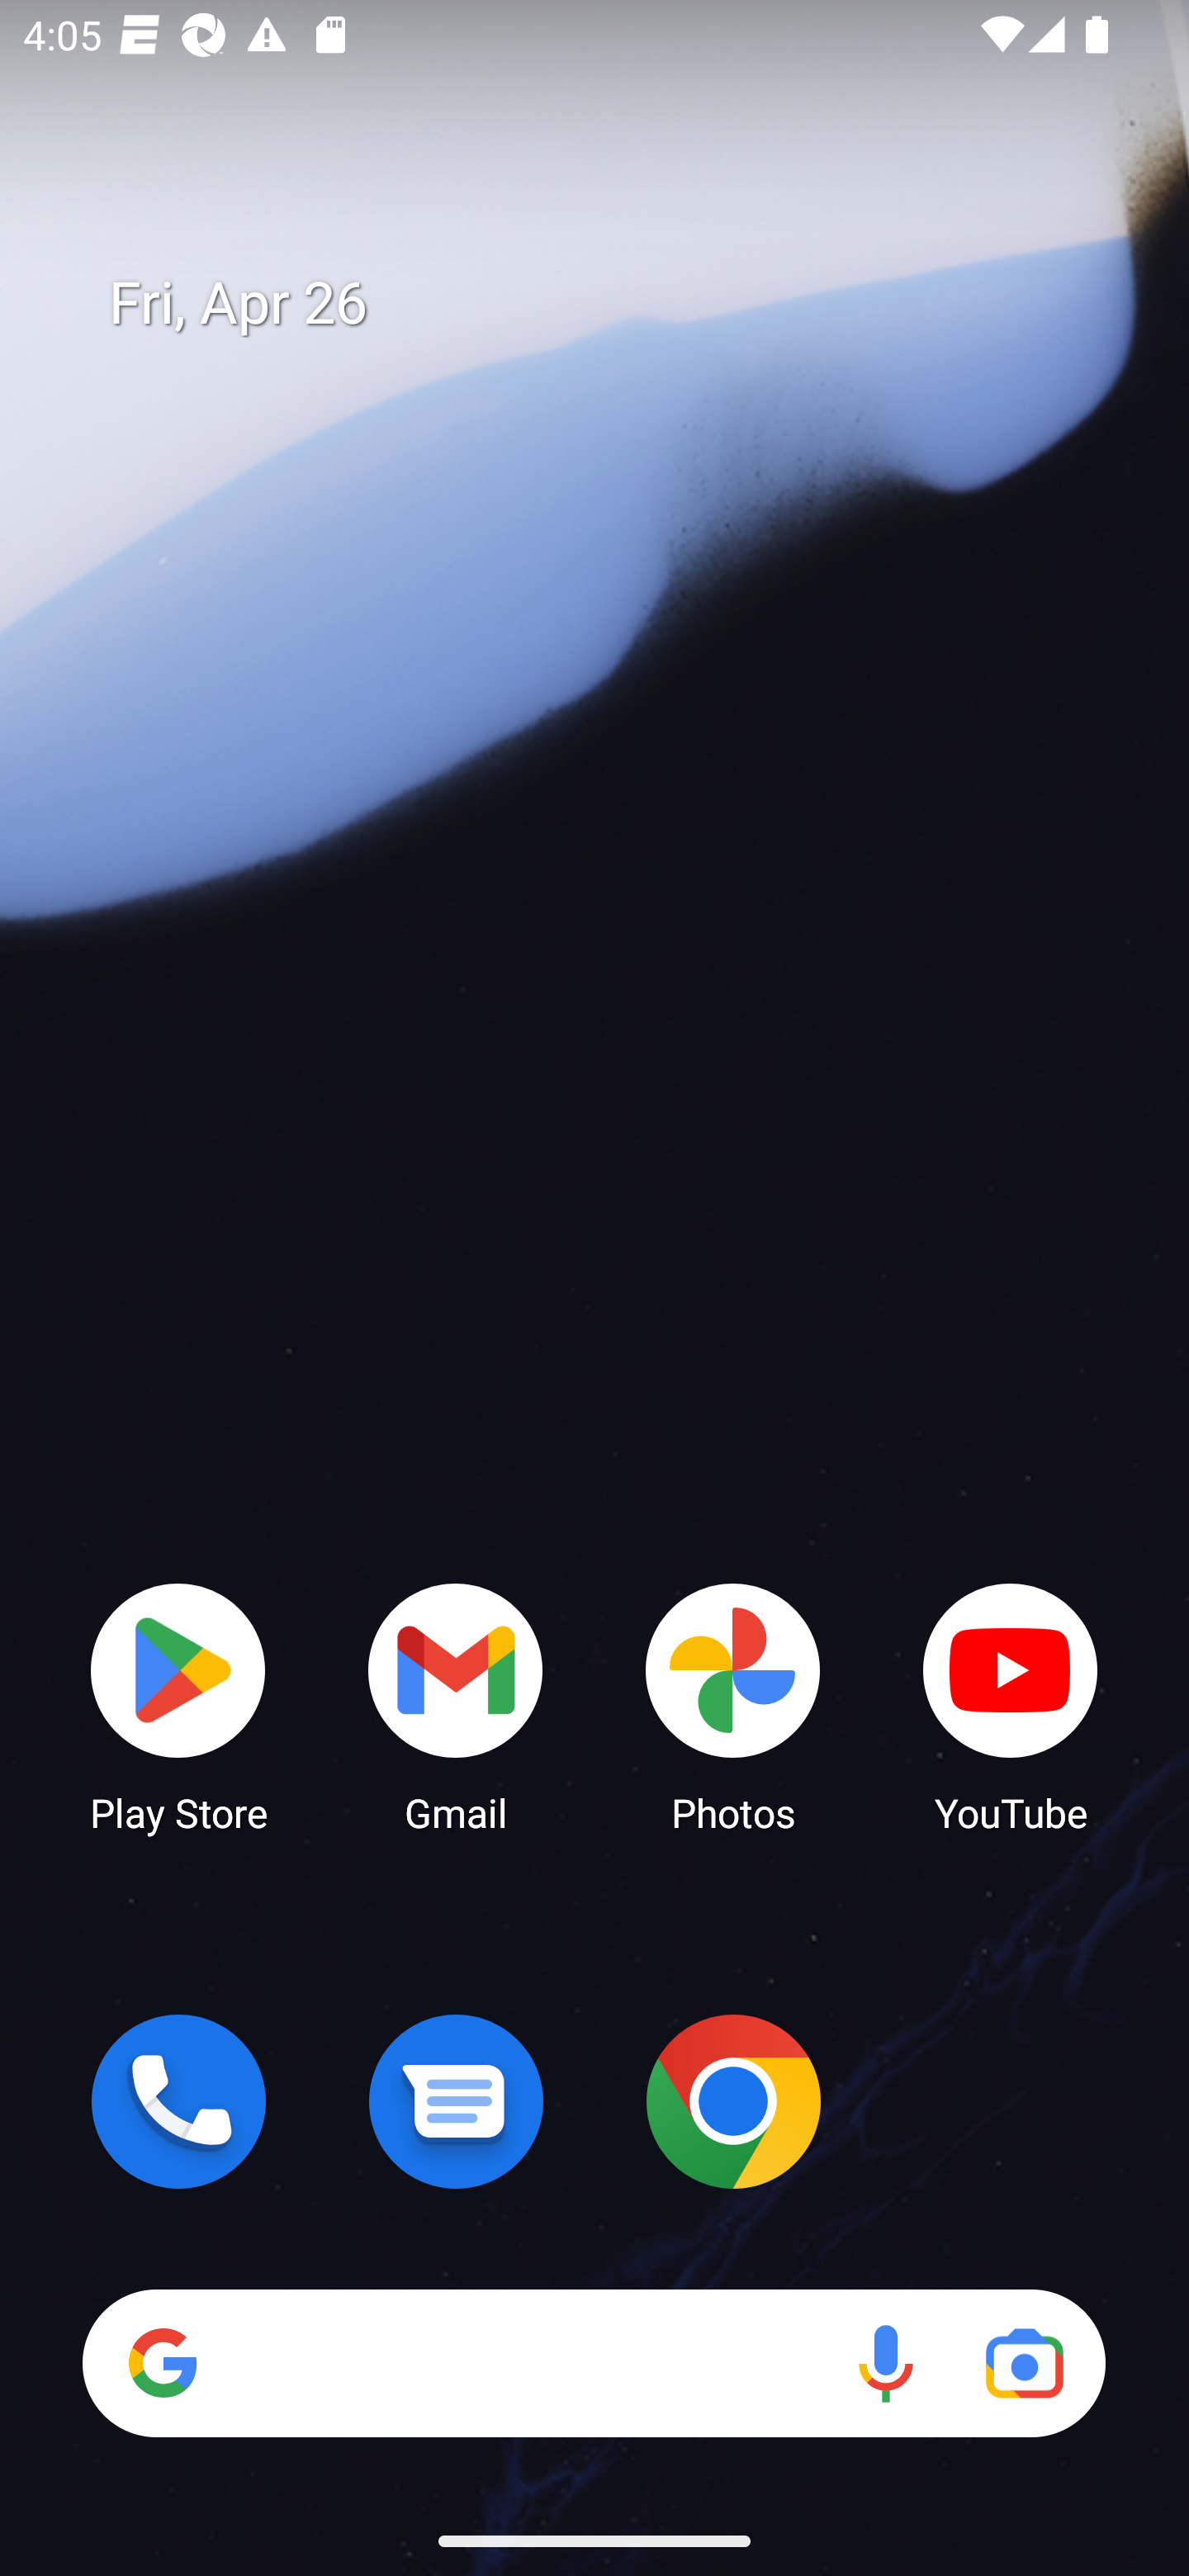 The image size is (1189, 2576). Describe the element at coordinates (618, 304) in the screenshot. I see `Fri, Apr 26` at that location.